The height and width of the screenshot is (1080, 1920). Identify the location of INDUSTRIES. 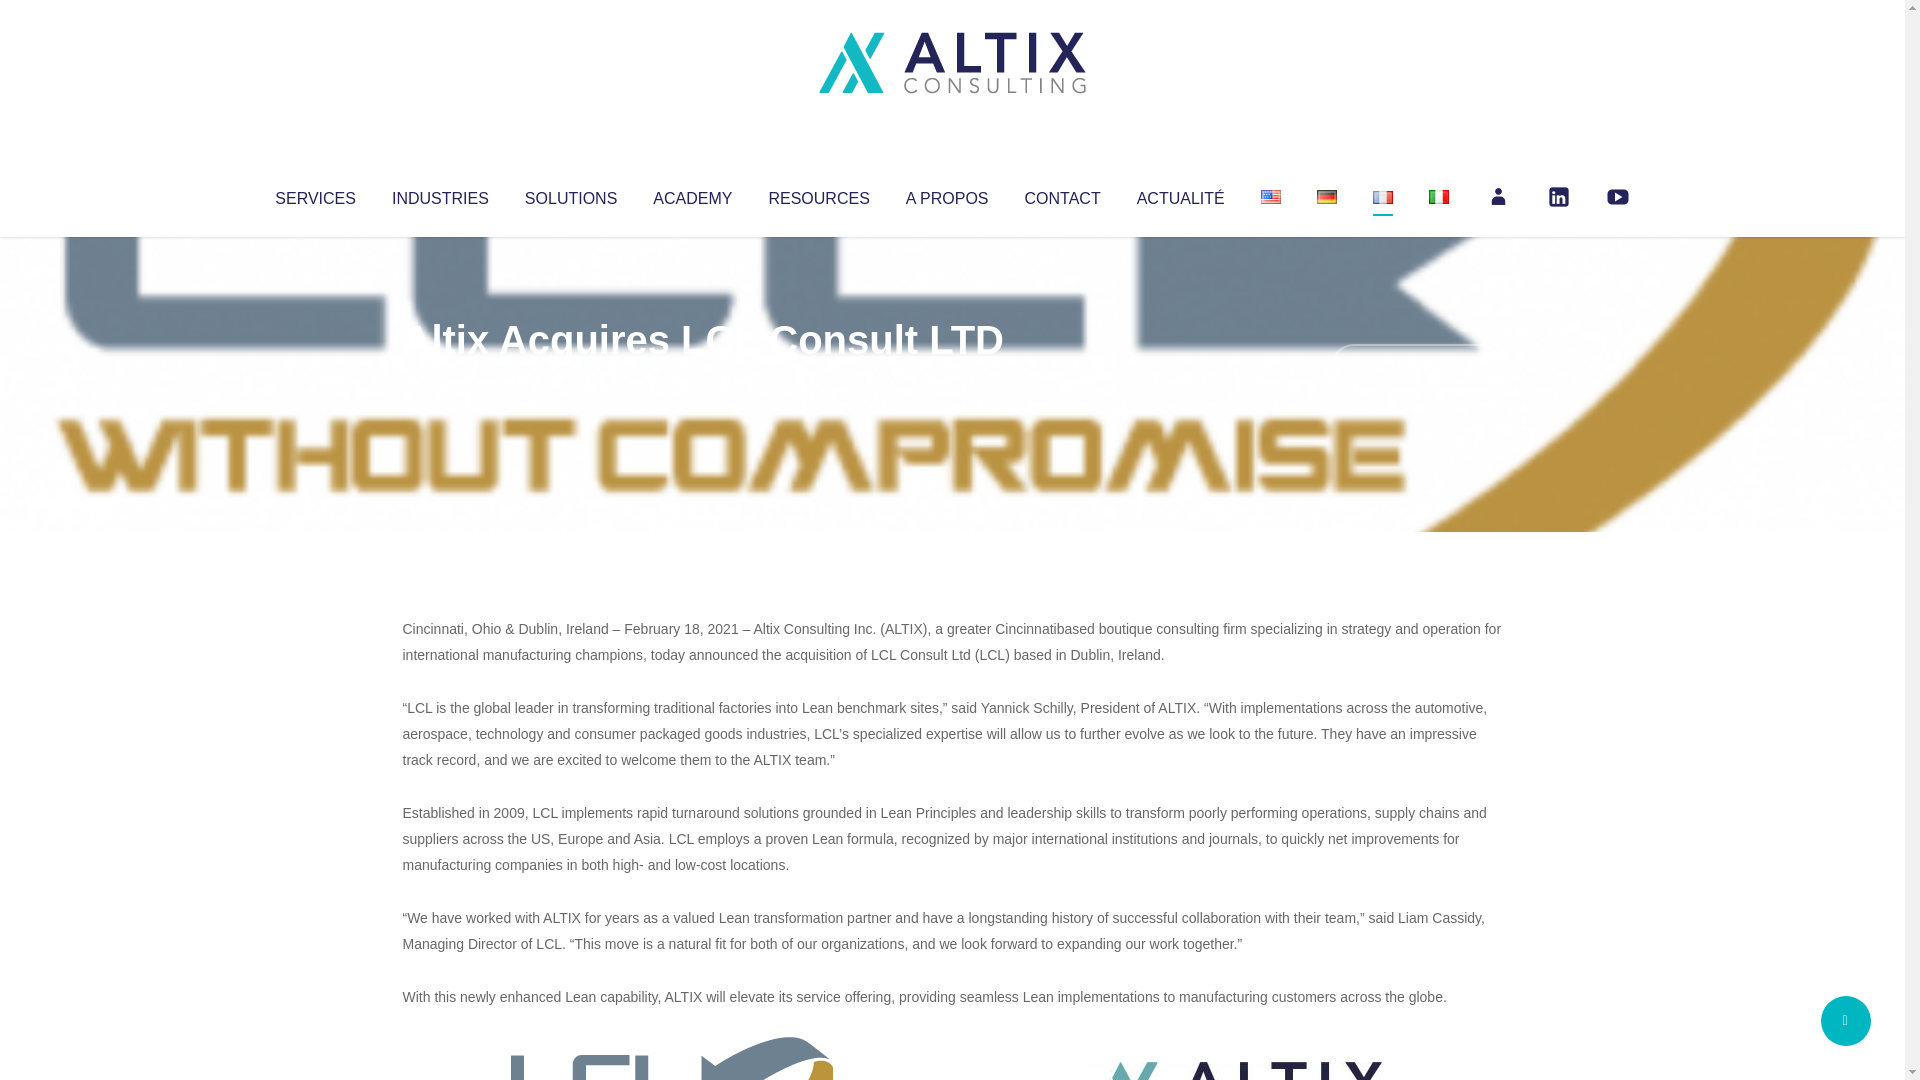
(440, 194).